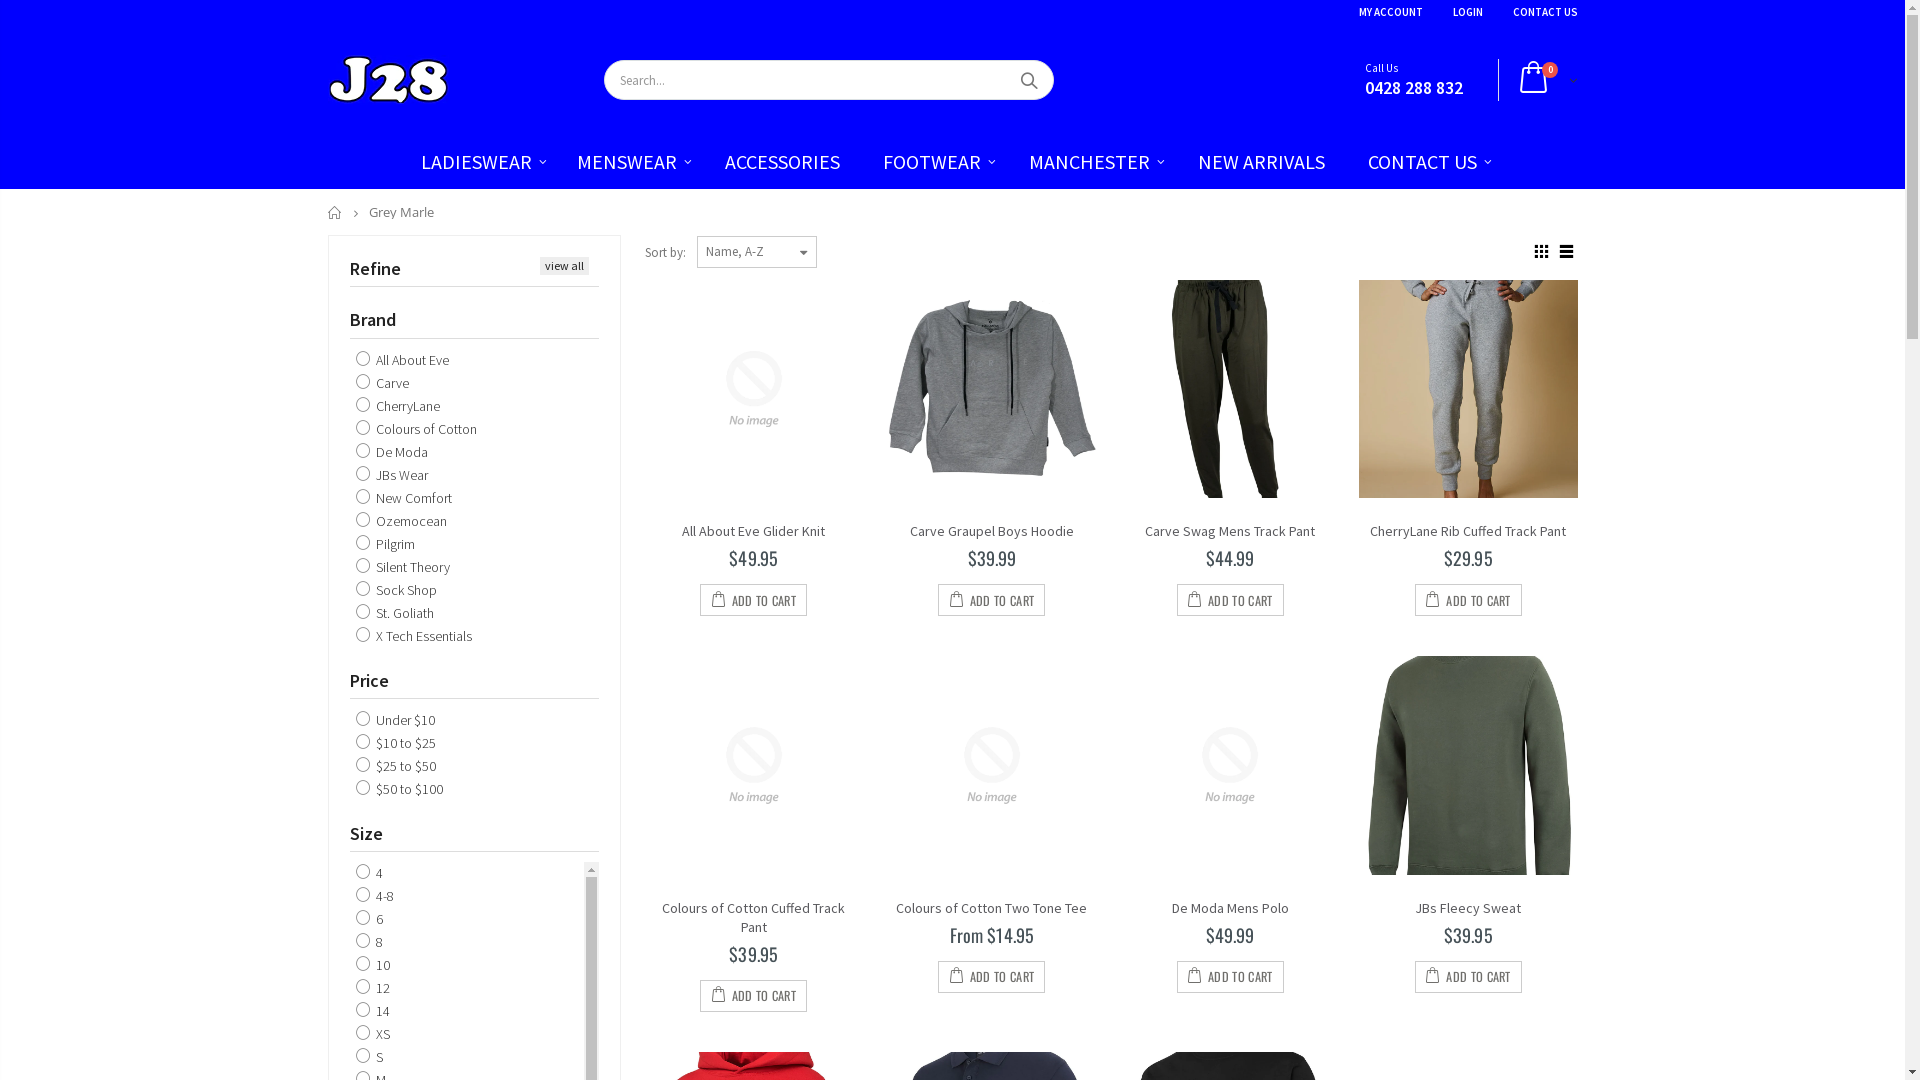  I want to click on CherryLane Rib Cuffed Track Pant, so click(1468, 531).